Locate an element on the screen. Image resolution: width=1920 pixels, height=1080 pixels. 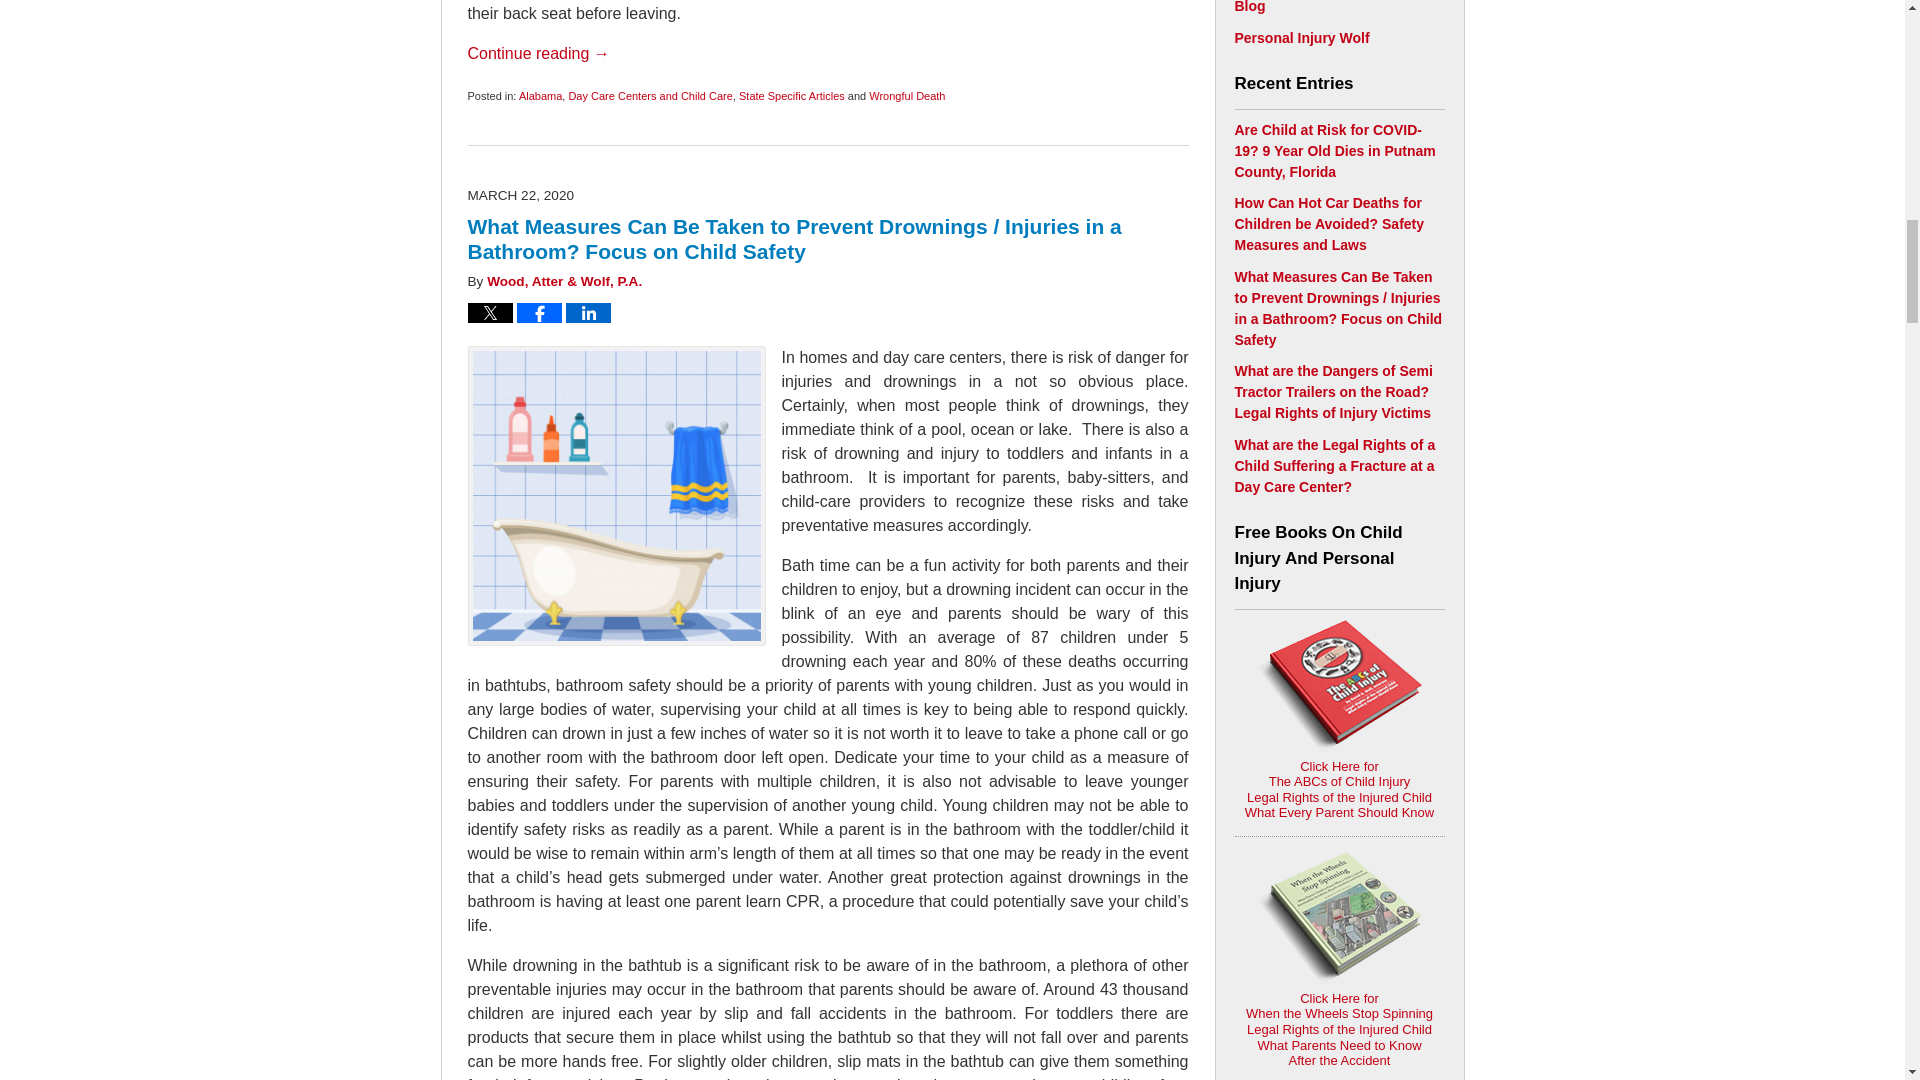
View all posts in Alabama is located at coordinates (540, 95).